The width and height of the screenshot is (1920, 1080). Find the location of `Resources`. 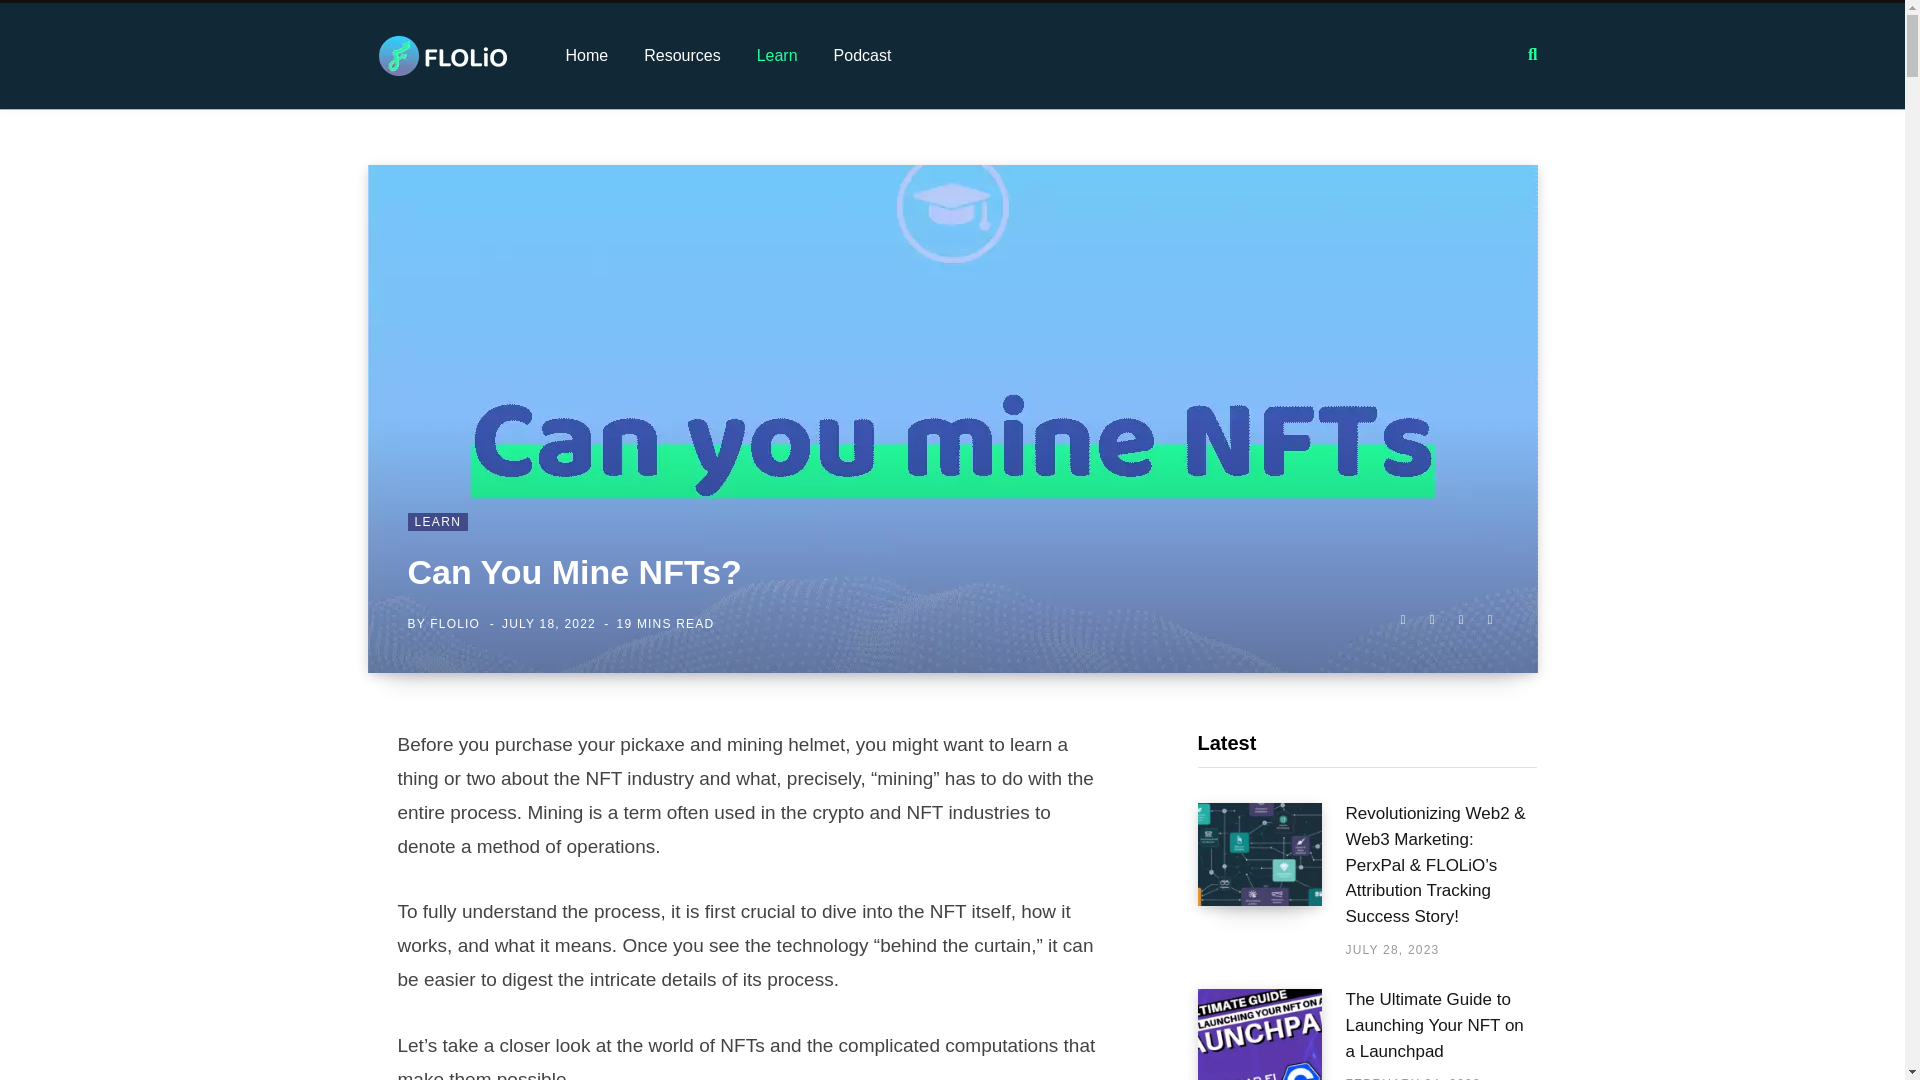

Resources is located at coordinates (681, 55).